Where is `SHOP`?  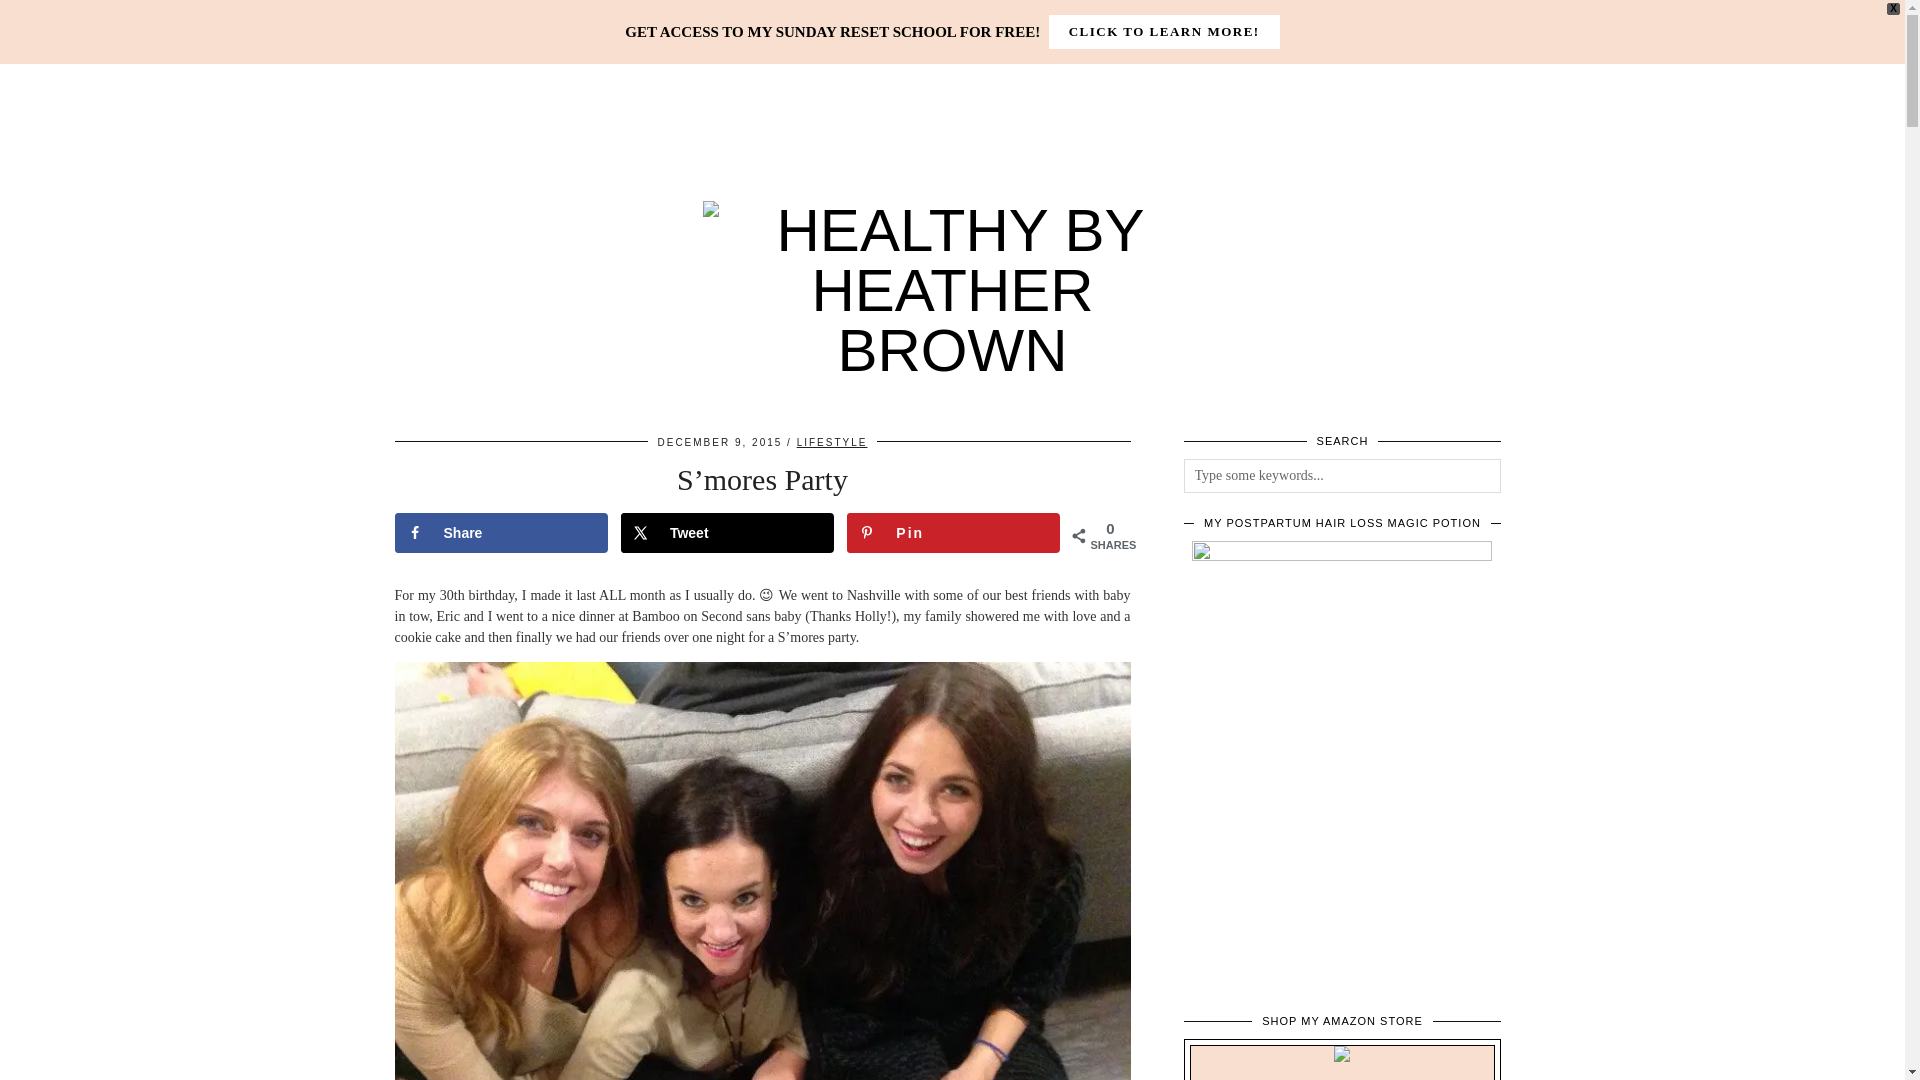
SHOP is located at coordinates (606, 18).